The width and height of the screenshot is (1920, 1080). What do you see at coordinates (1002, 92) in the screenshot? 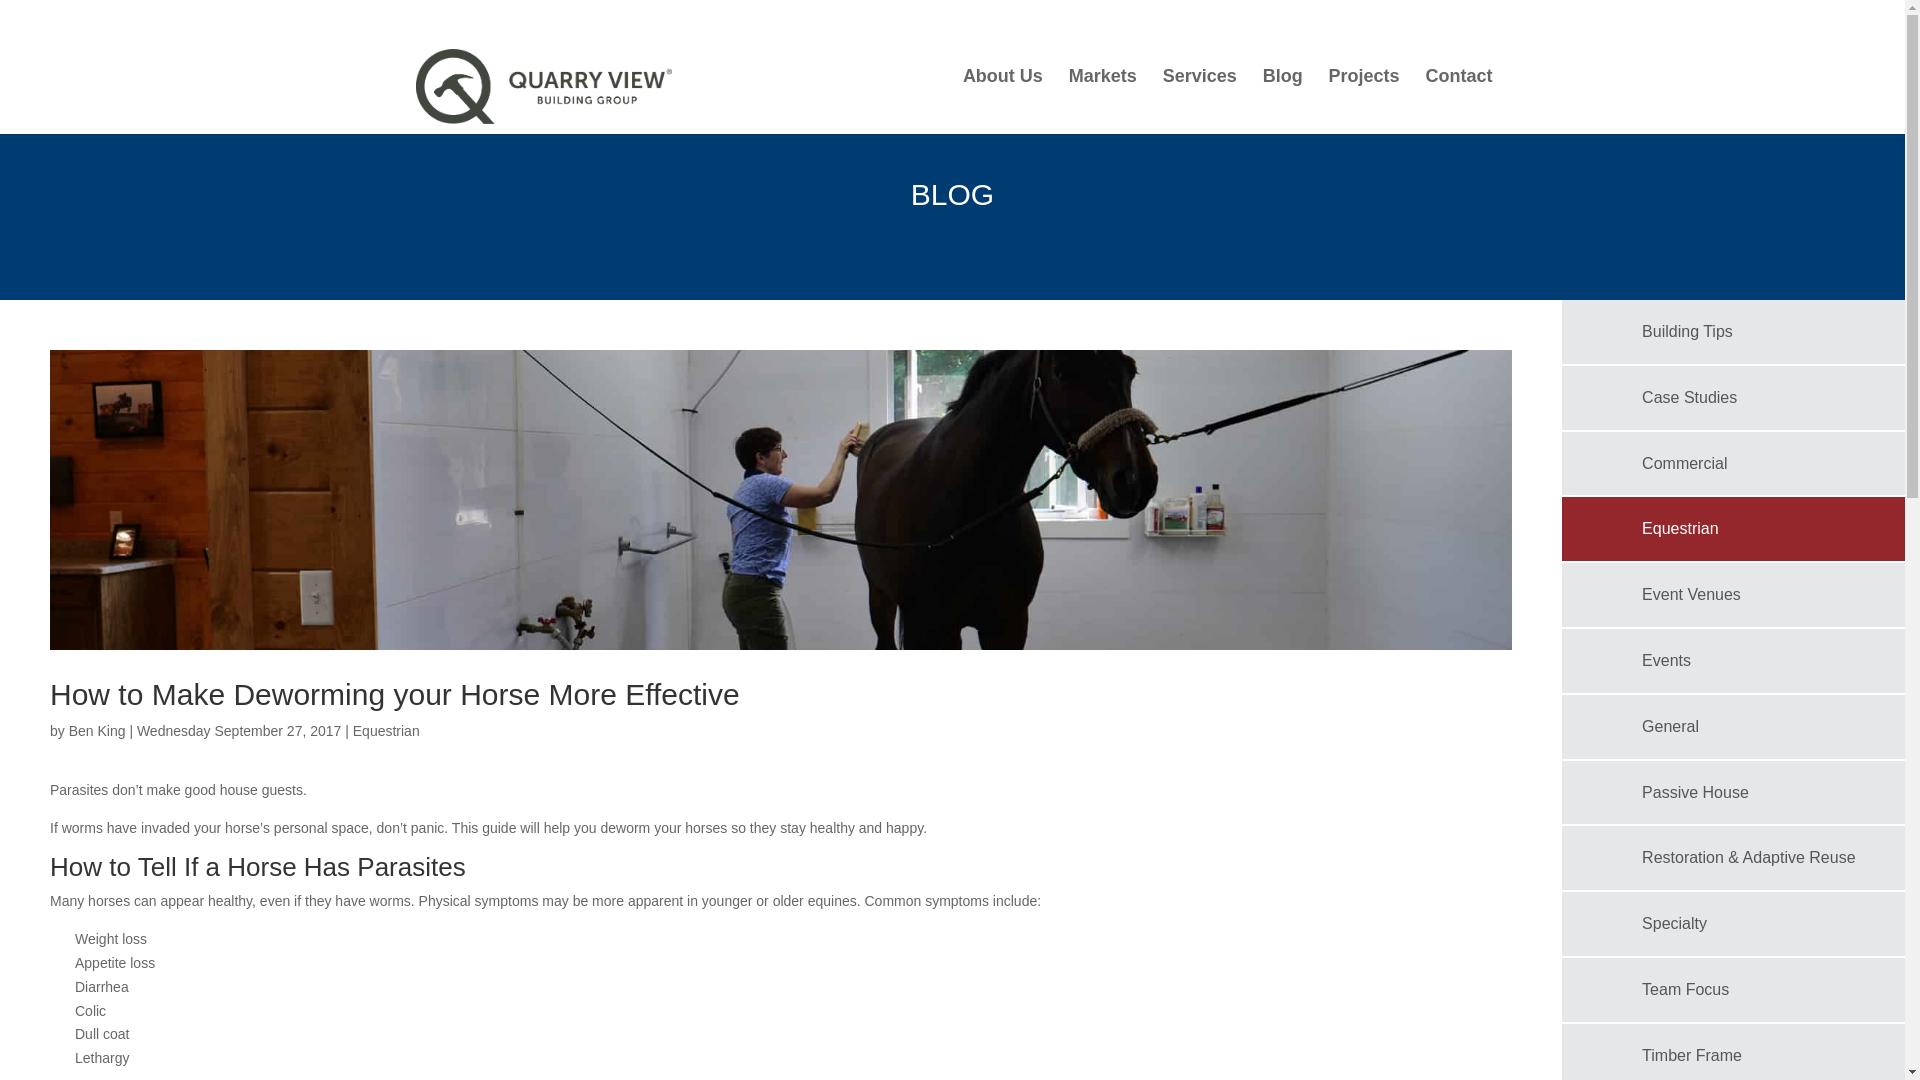
I see `About Us` at bounding box center [1002, 92].